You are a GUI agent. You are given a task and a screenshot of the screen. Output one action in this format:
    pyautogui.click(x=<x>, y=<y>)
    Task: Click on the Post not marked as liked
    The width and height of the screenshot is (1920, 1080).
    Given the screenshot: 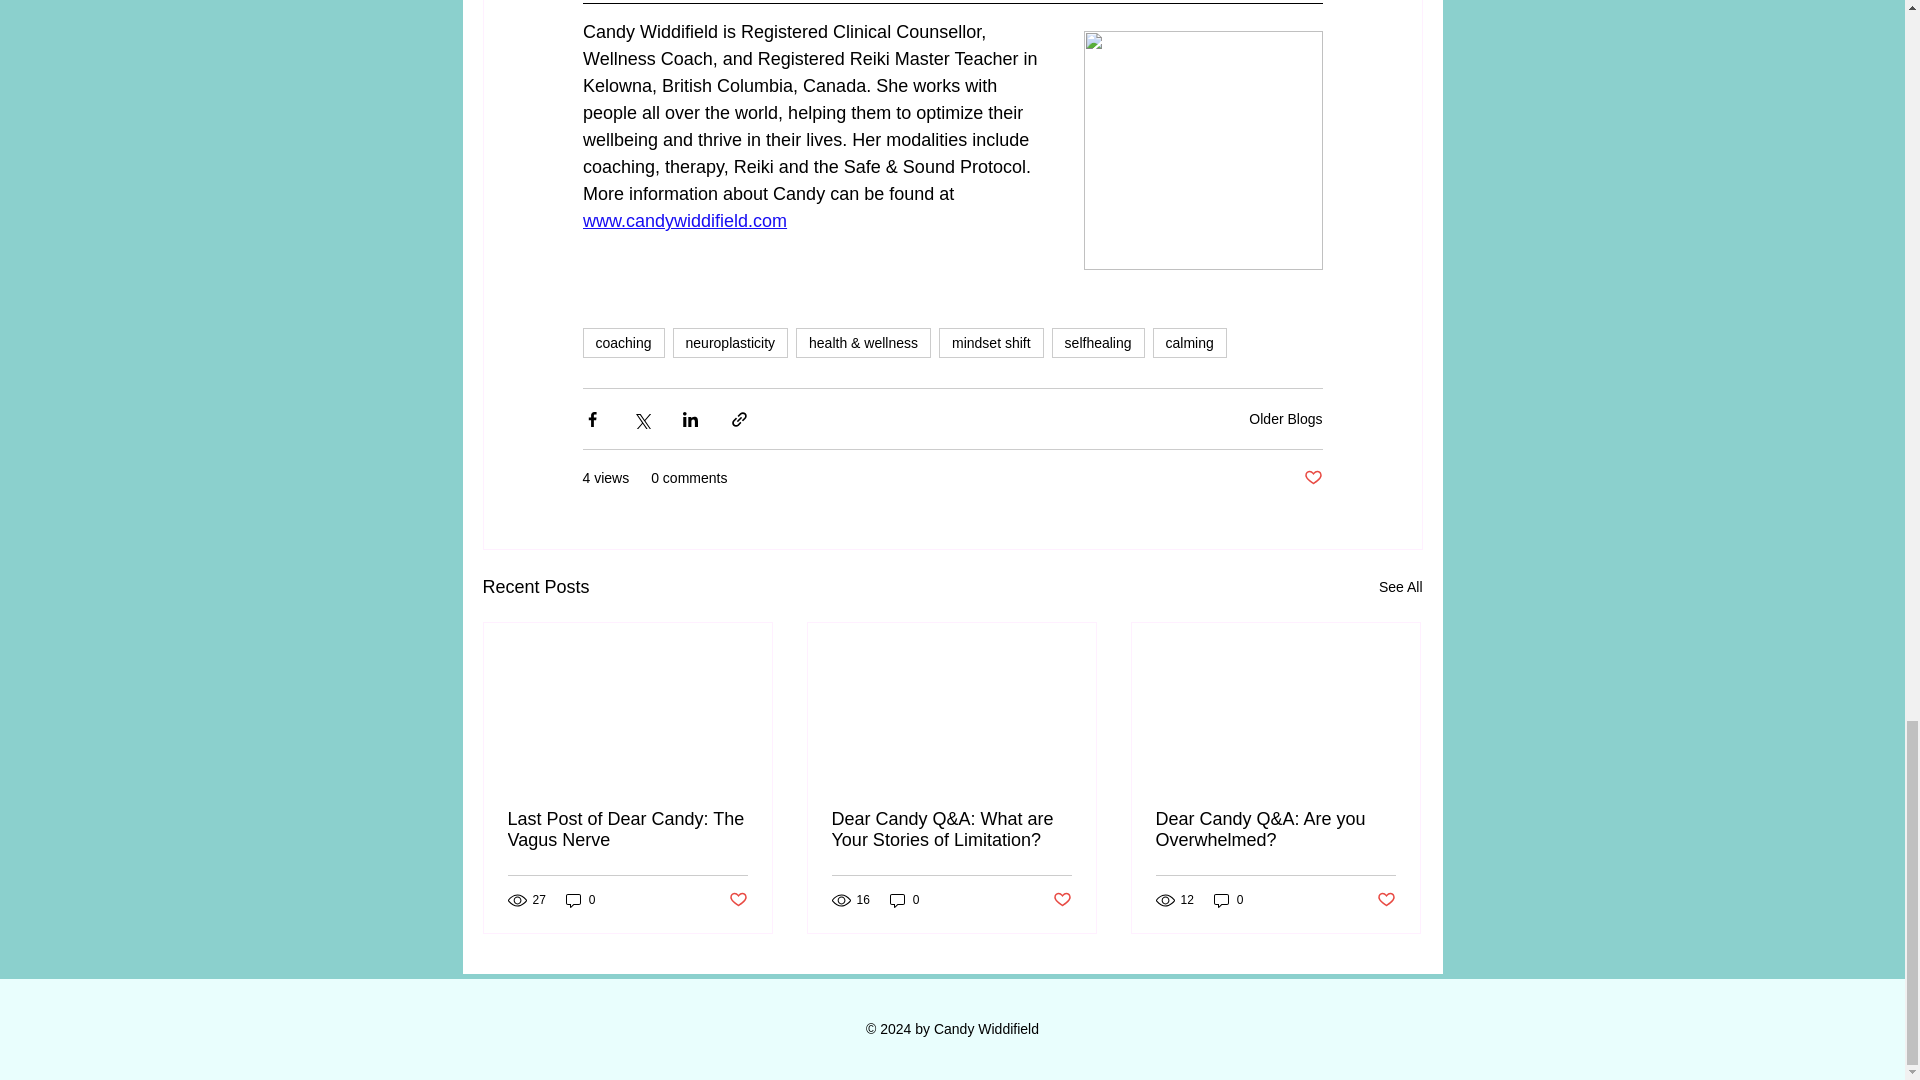 What is the action you would take?
    pyautogui.click(x=736, y=900)
    